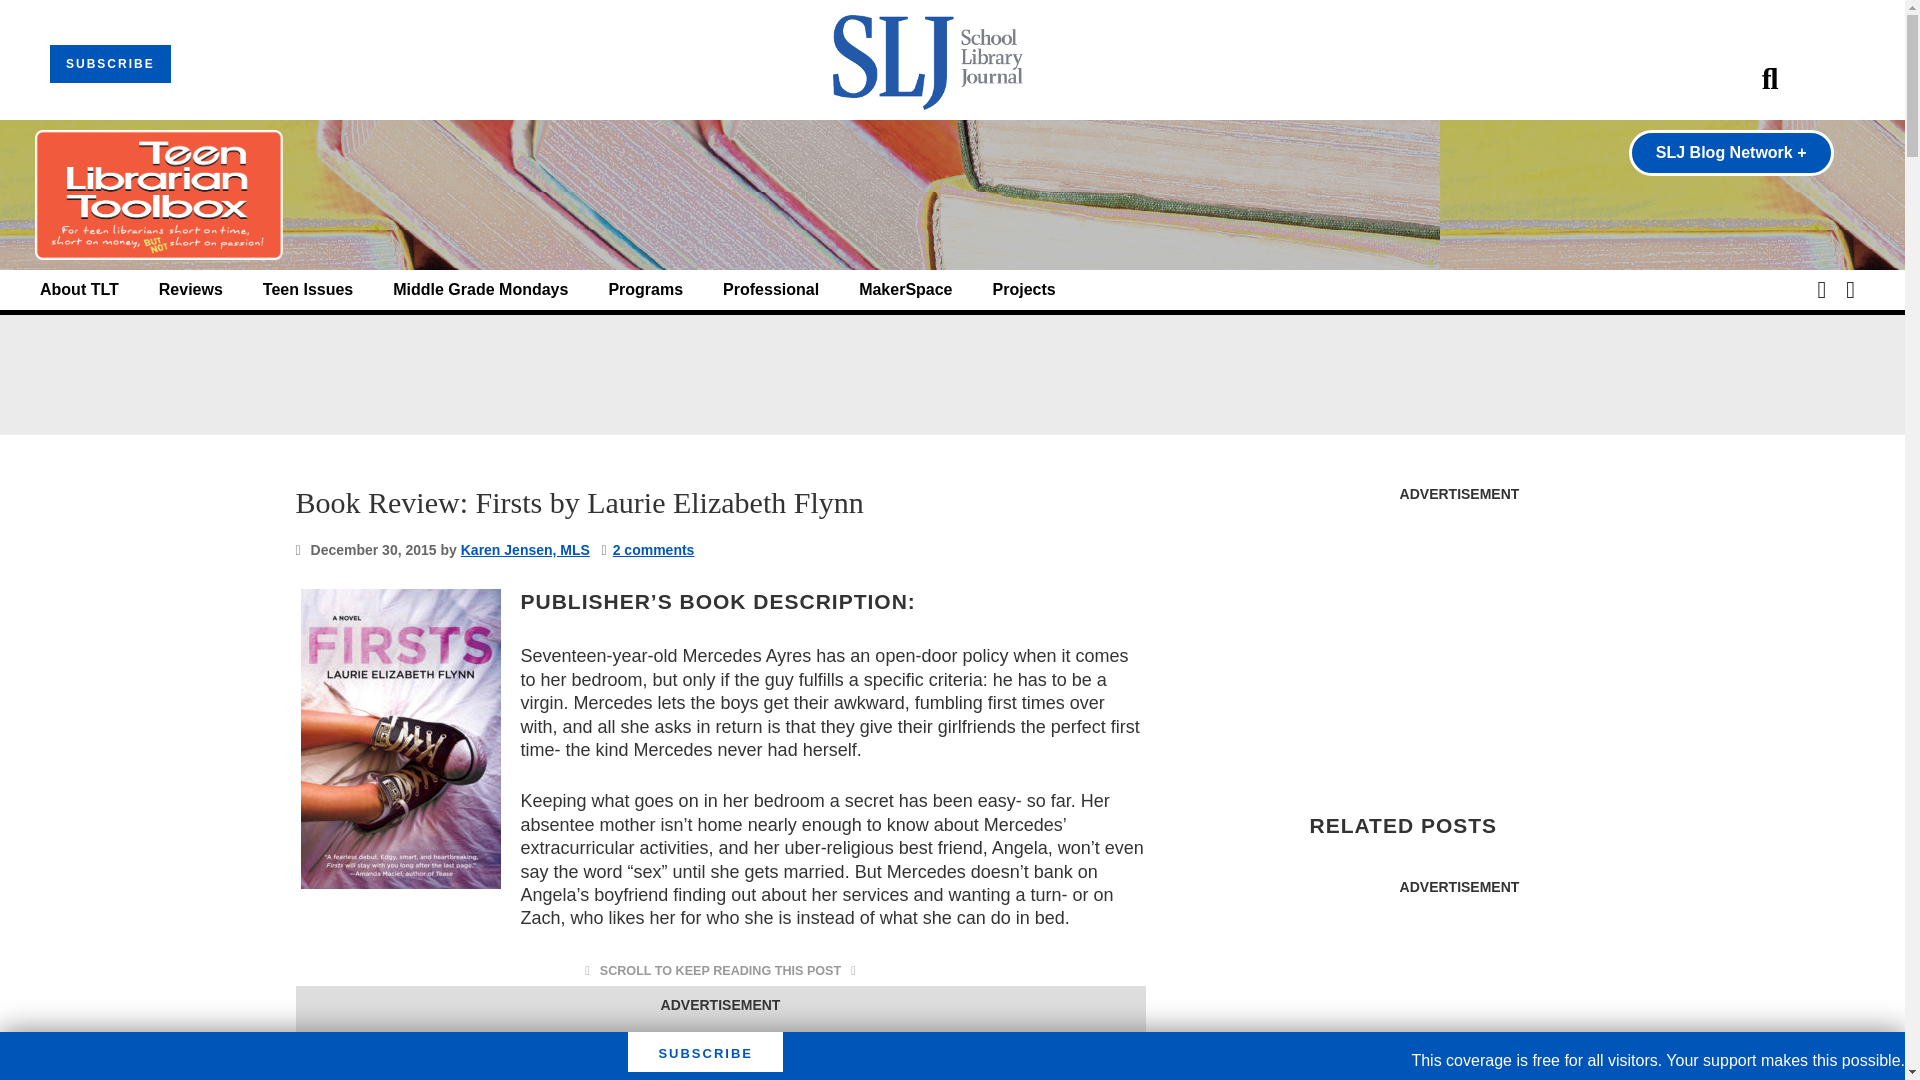 This screenshot has width=1920, height=1080. I want to click on Teen Issues, so click(308, 290).